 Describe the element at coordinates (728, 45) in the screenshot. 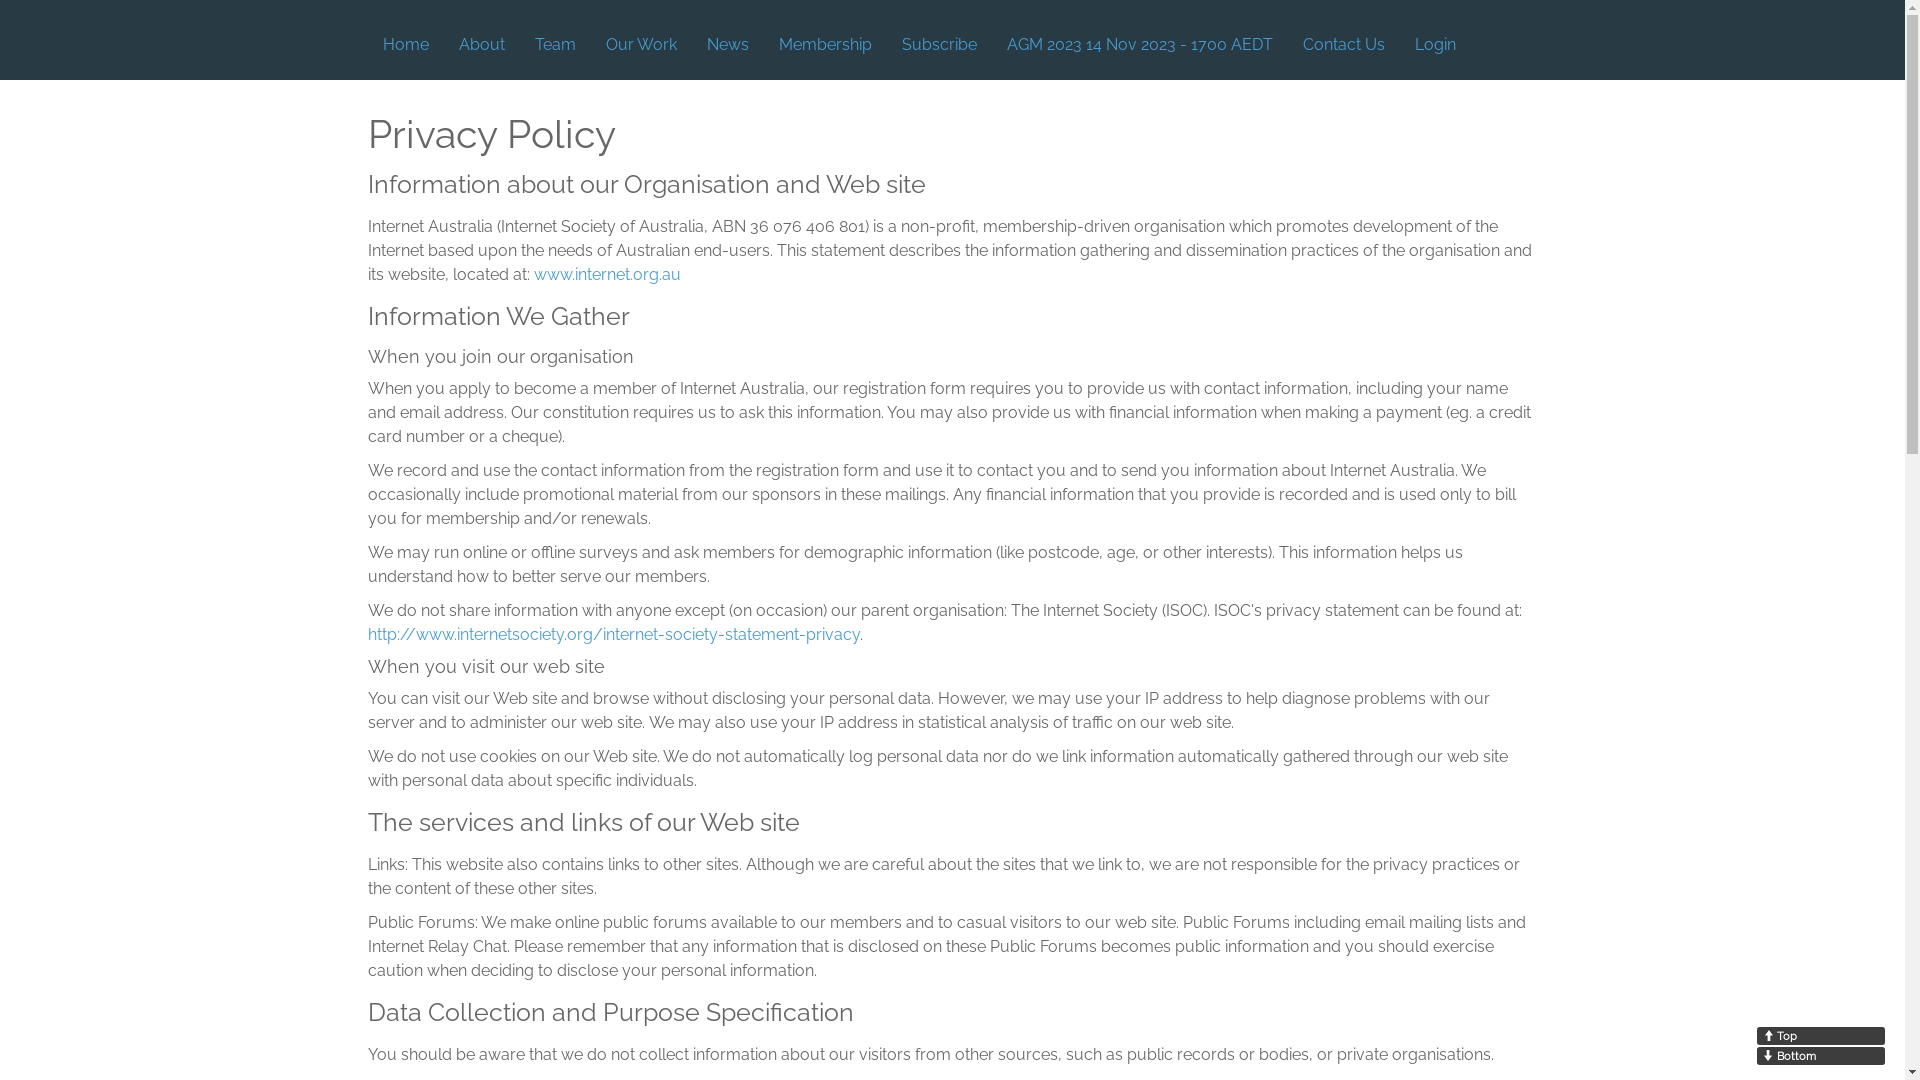

I see `News` at that location.